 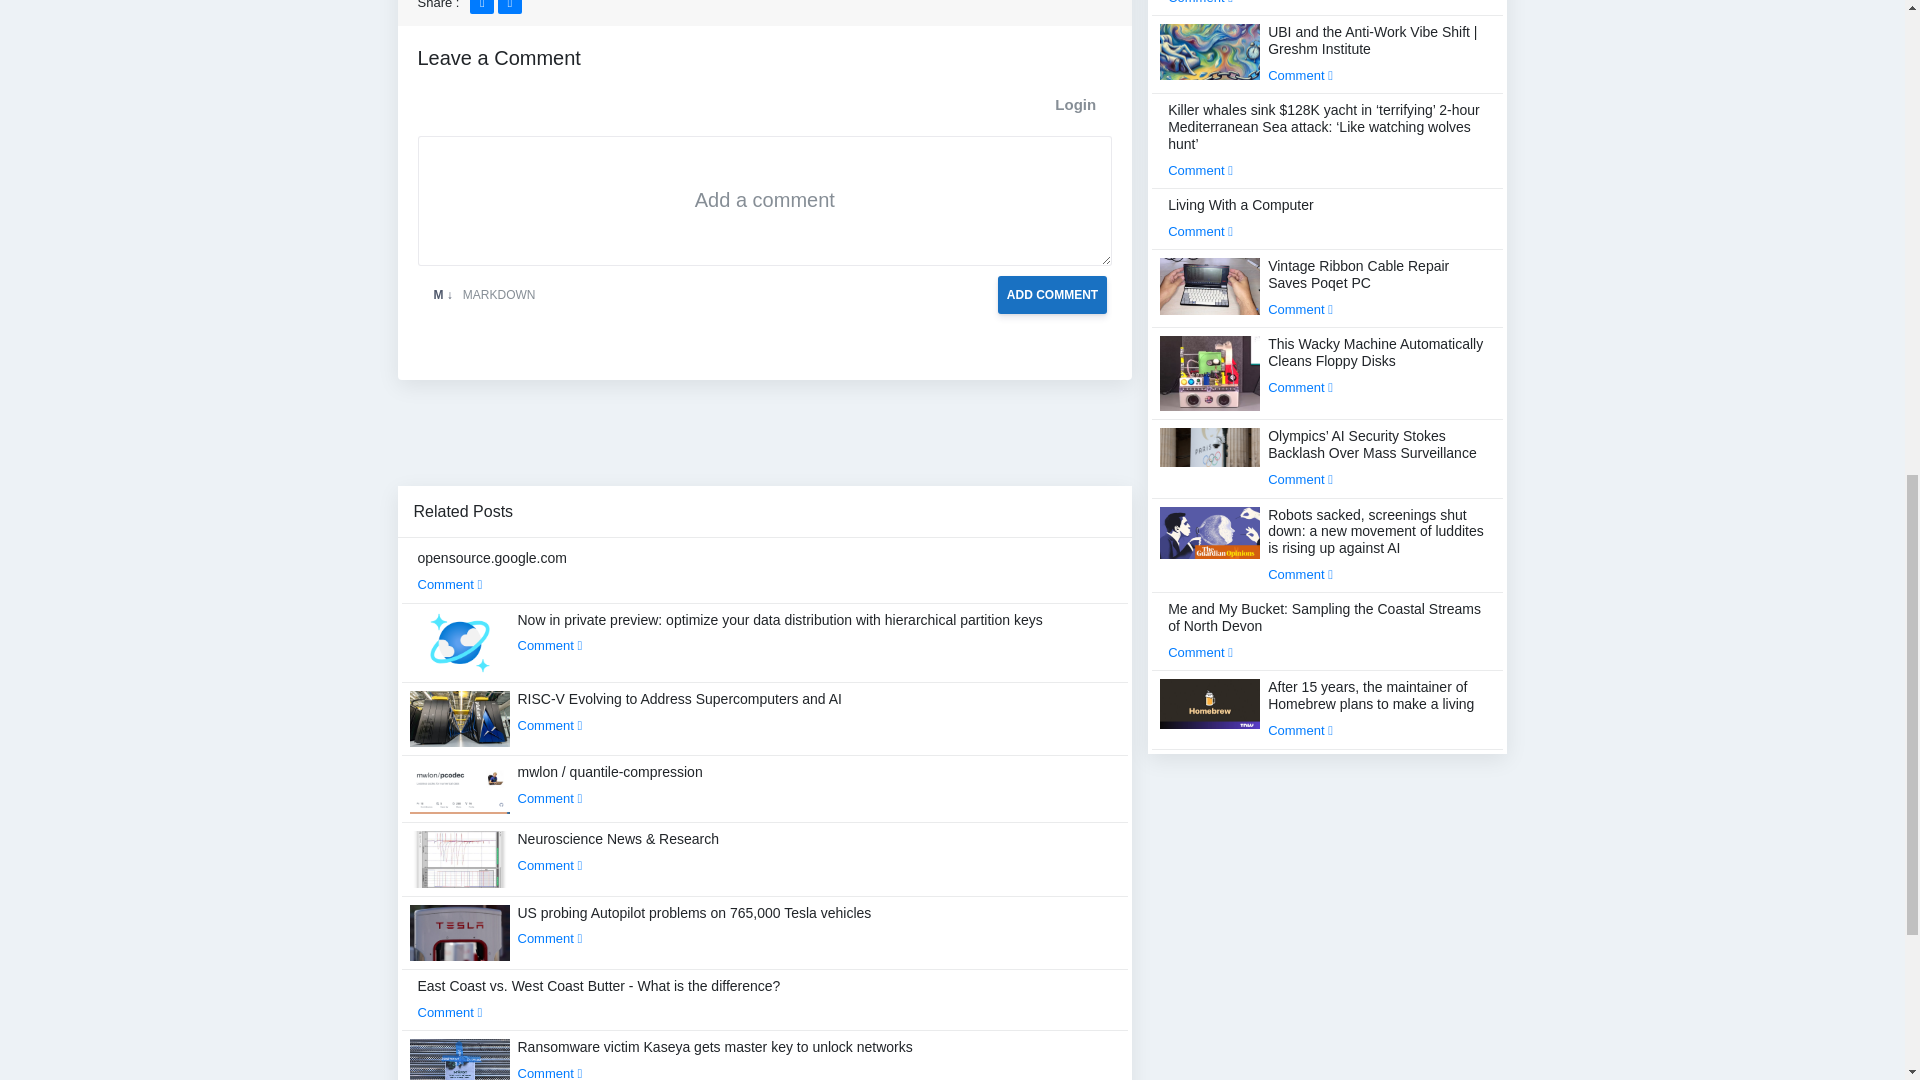 I want to click on Advertisement, so click(x=764, y=441).